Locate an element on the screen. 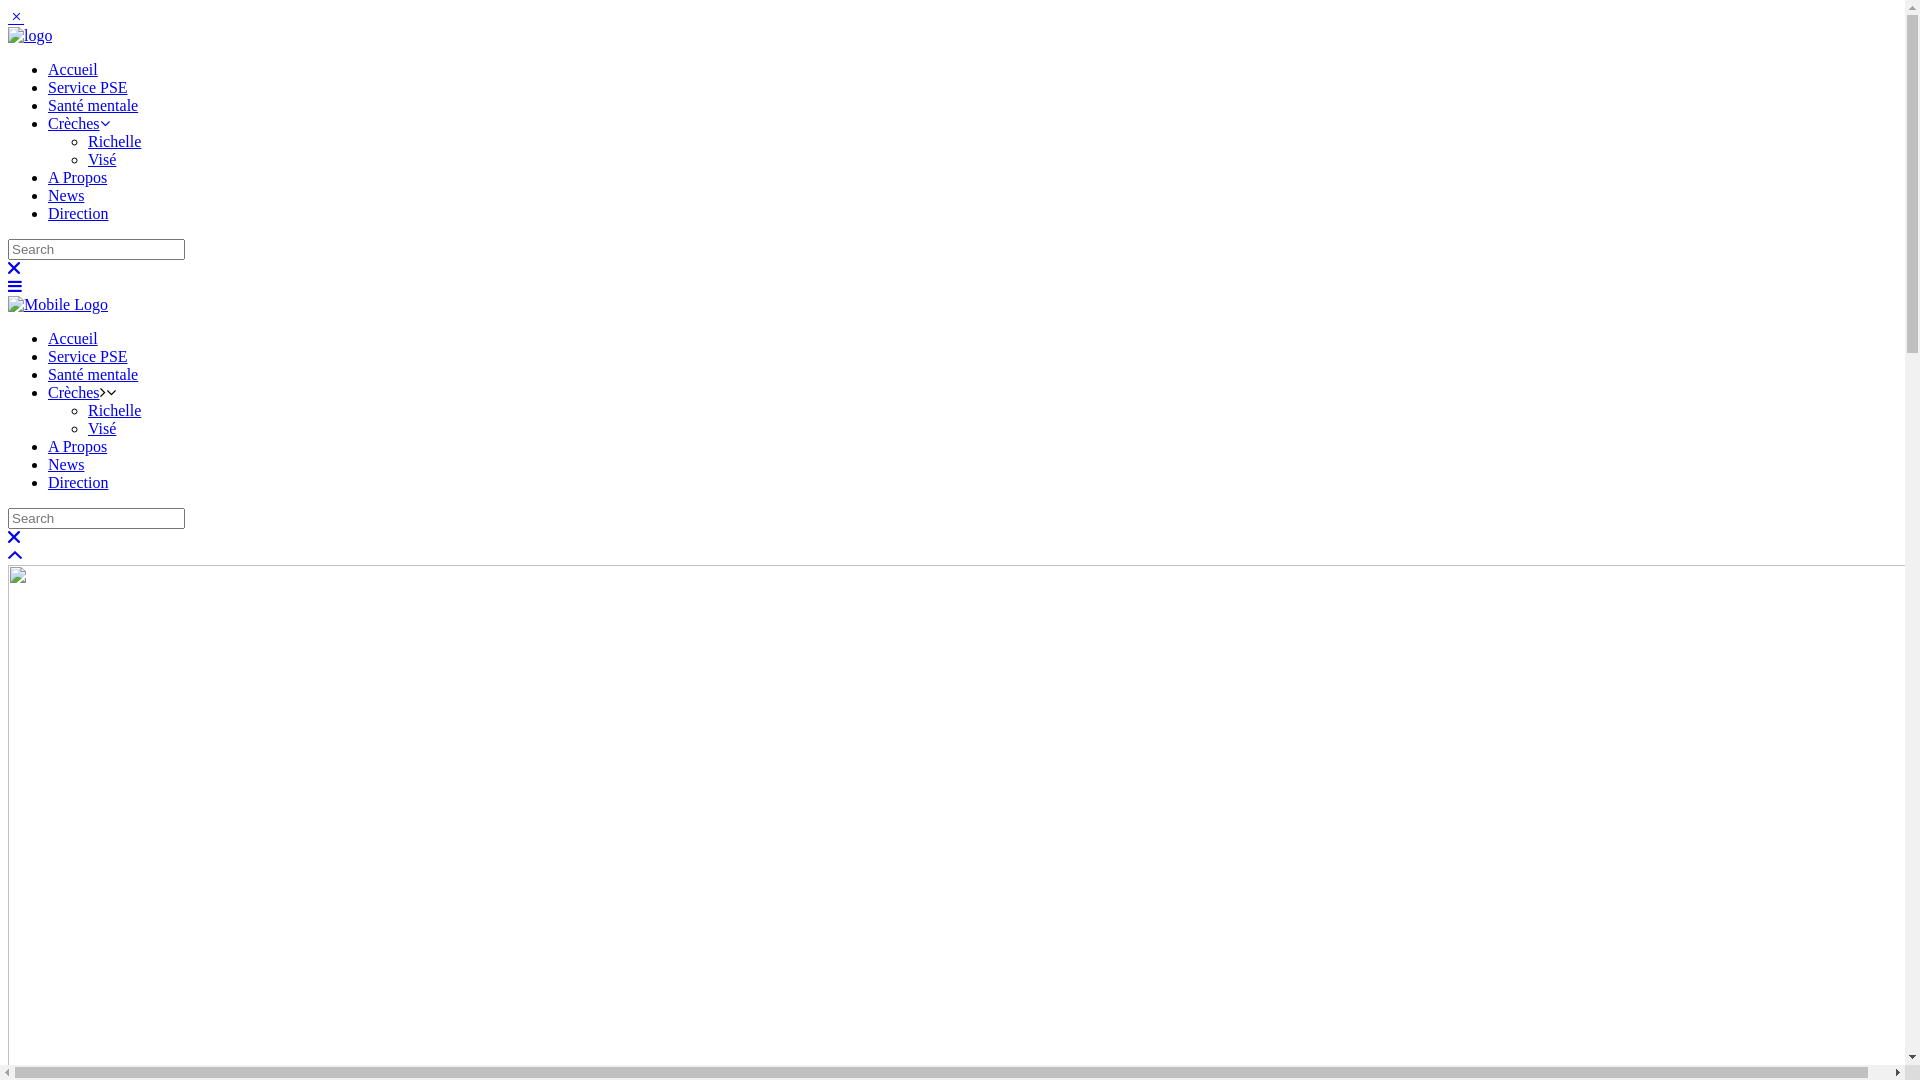  Direction is located at coordinates (78, 482).